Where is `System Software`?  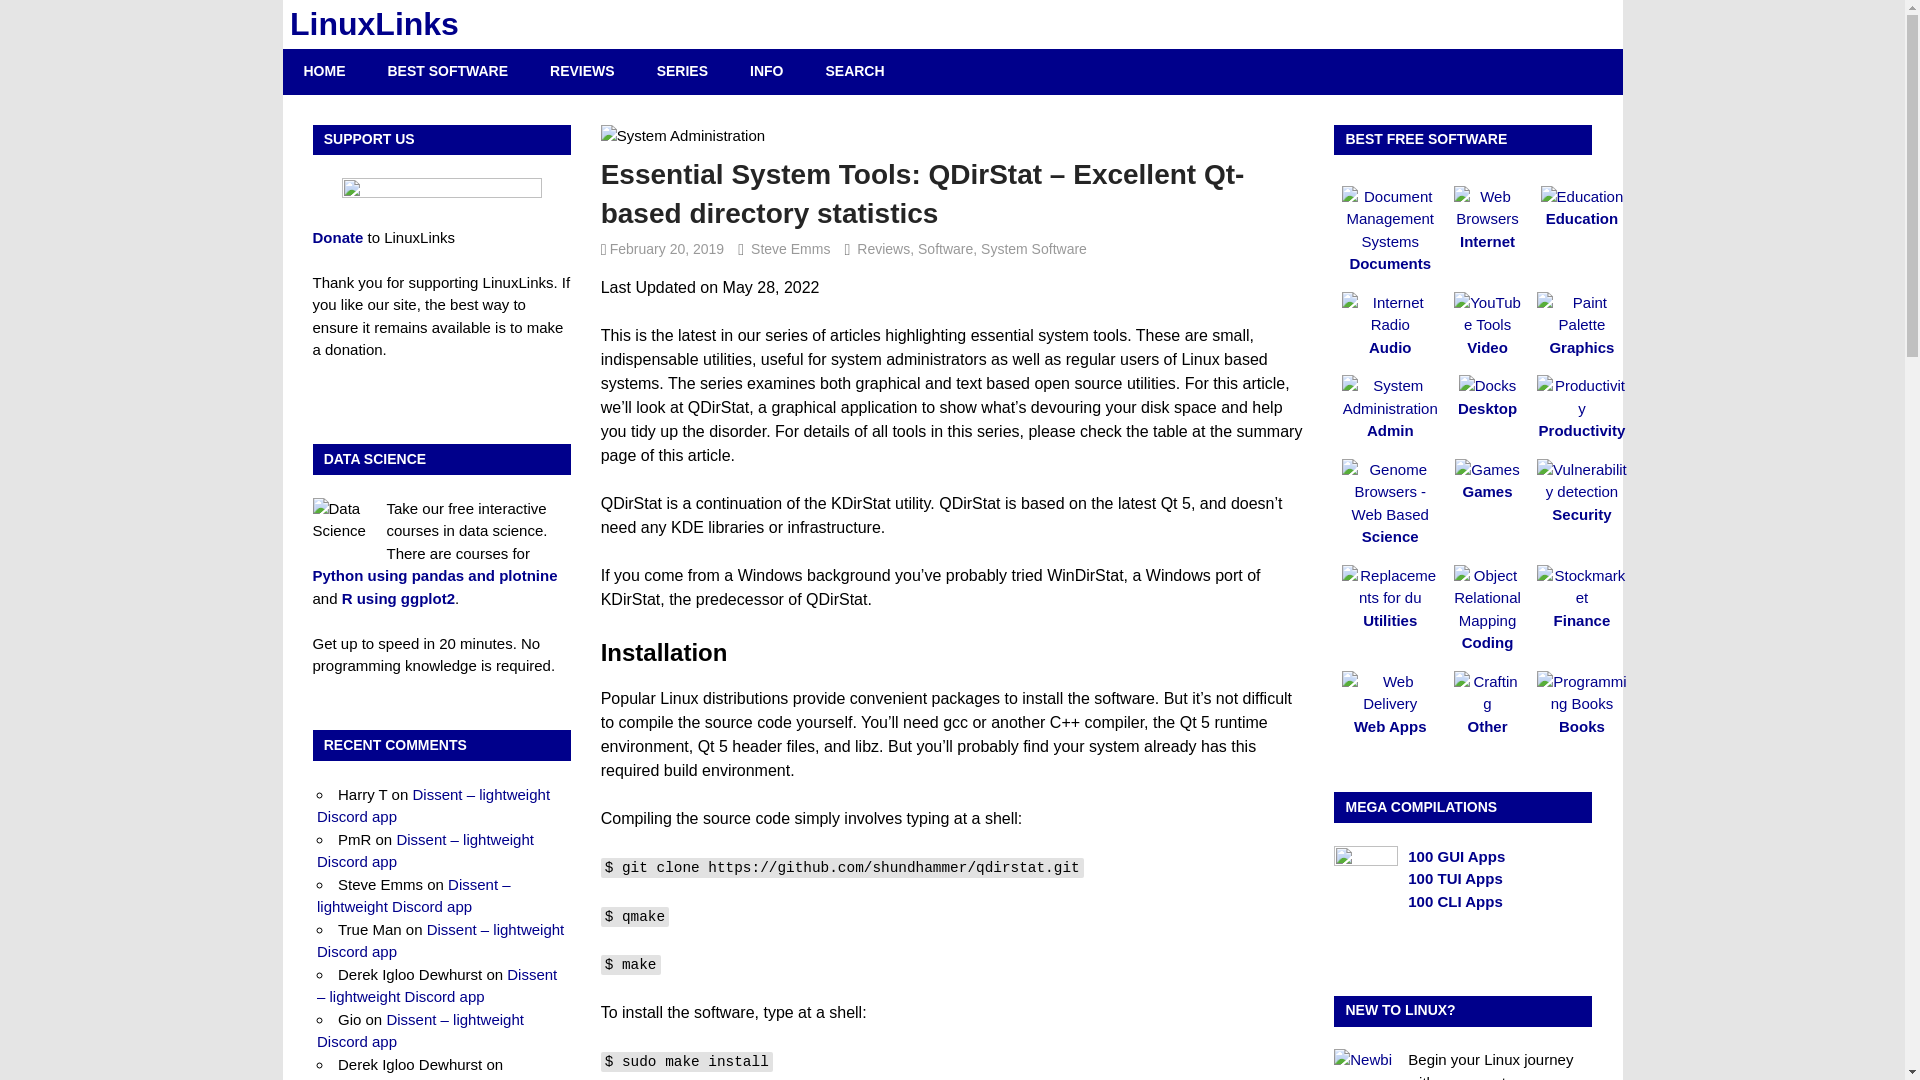
System Software is located at coordinates (1034, 248).